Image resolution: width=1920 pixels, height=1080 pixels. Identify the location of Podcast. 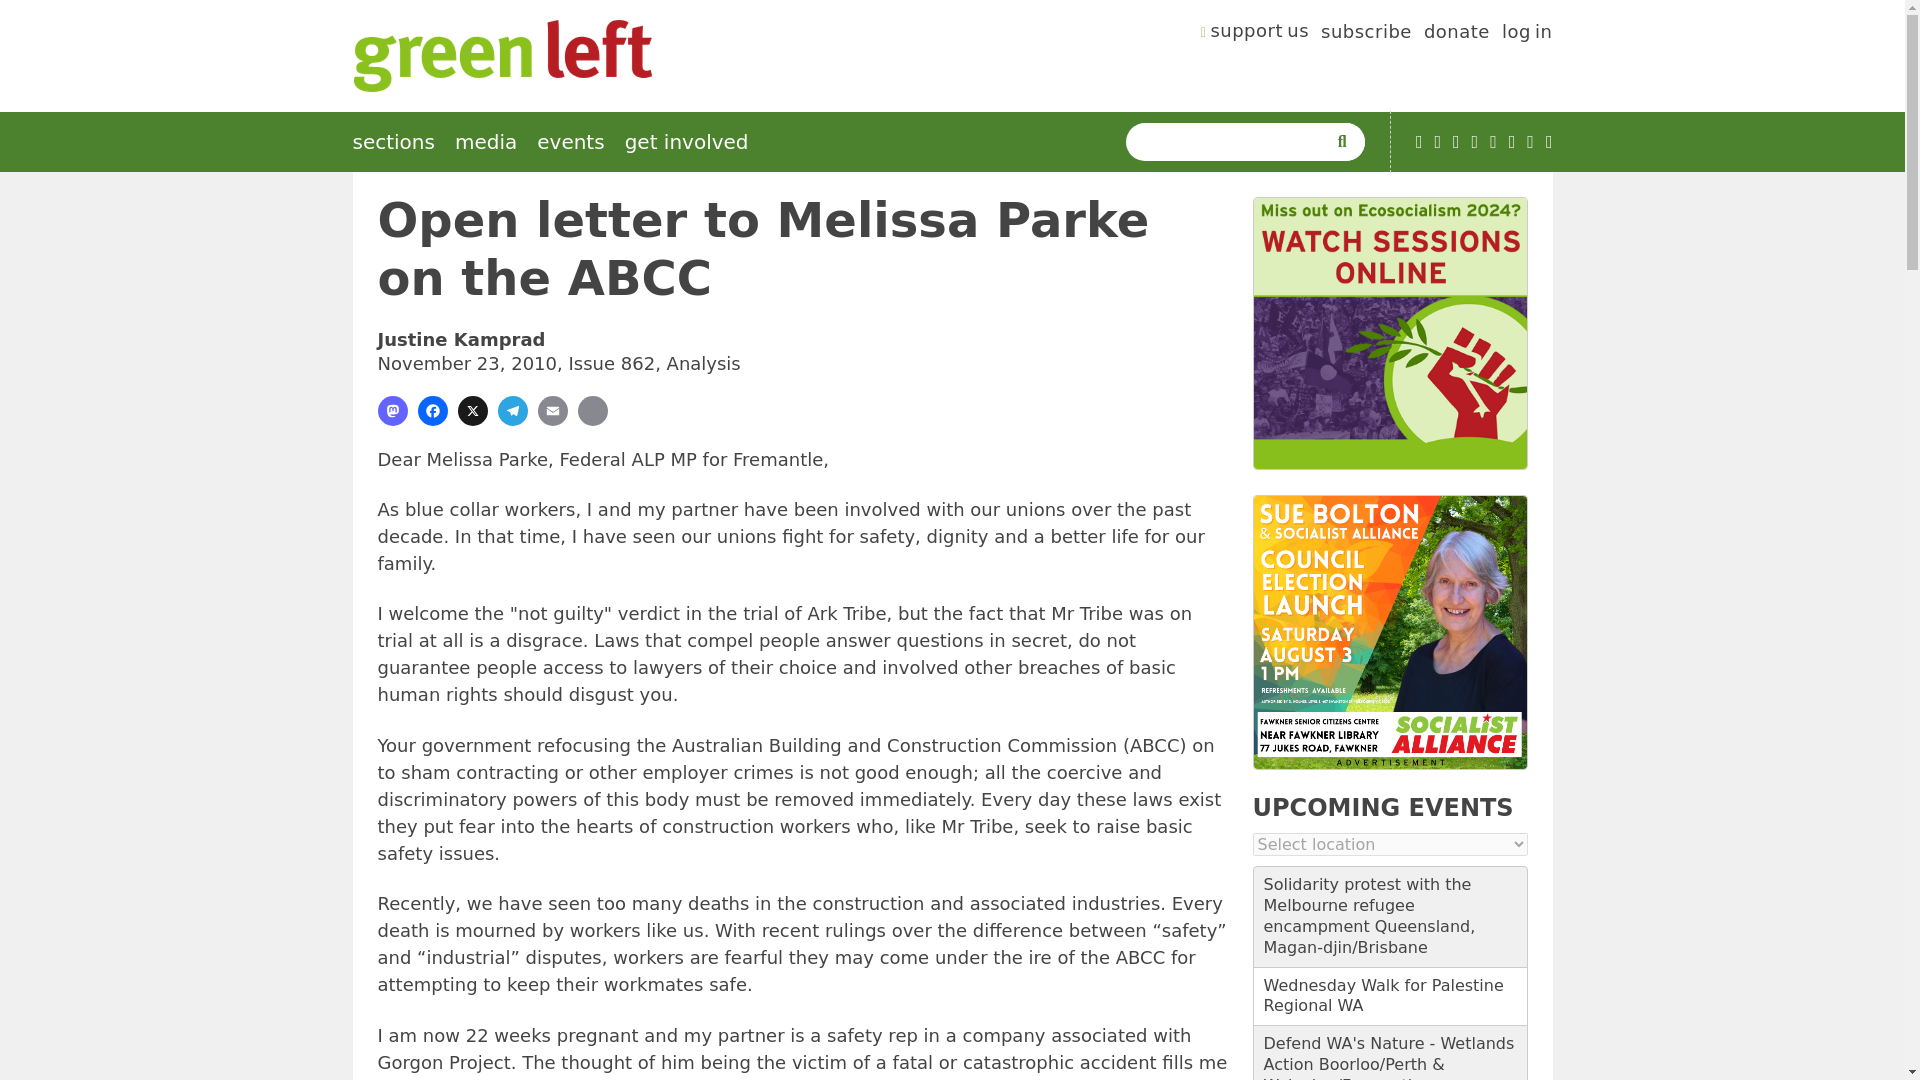
(1438, 142).